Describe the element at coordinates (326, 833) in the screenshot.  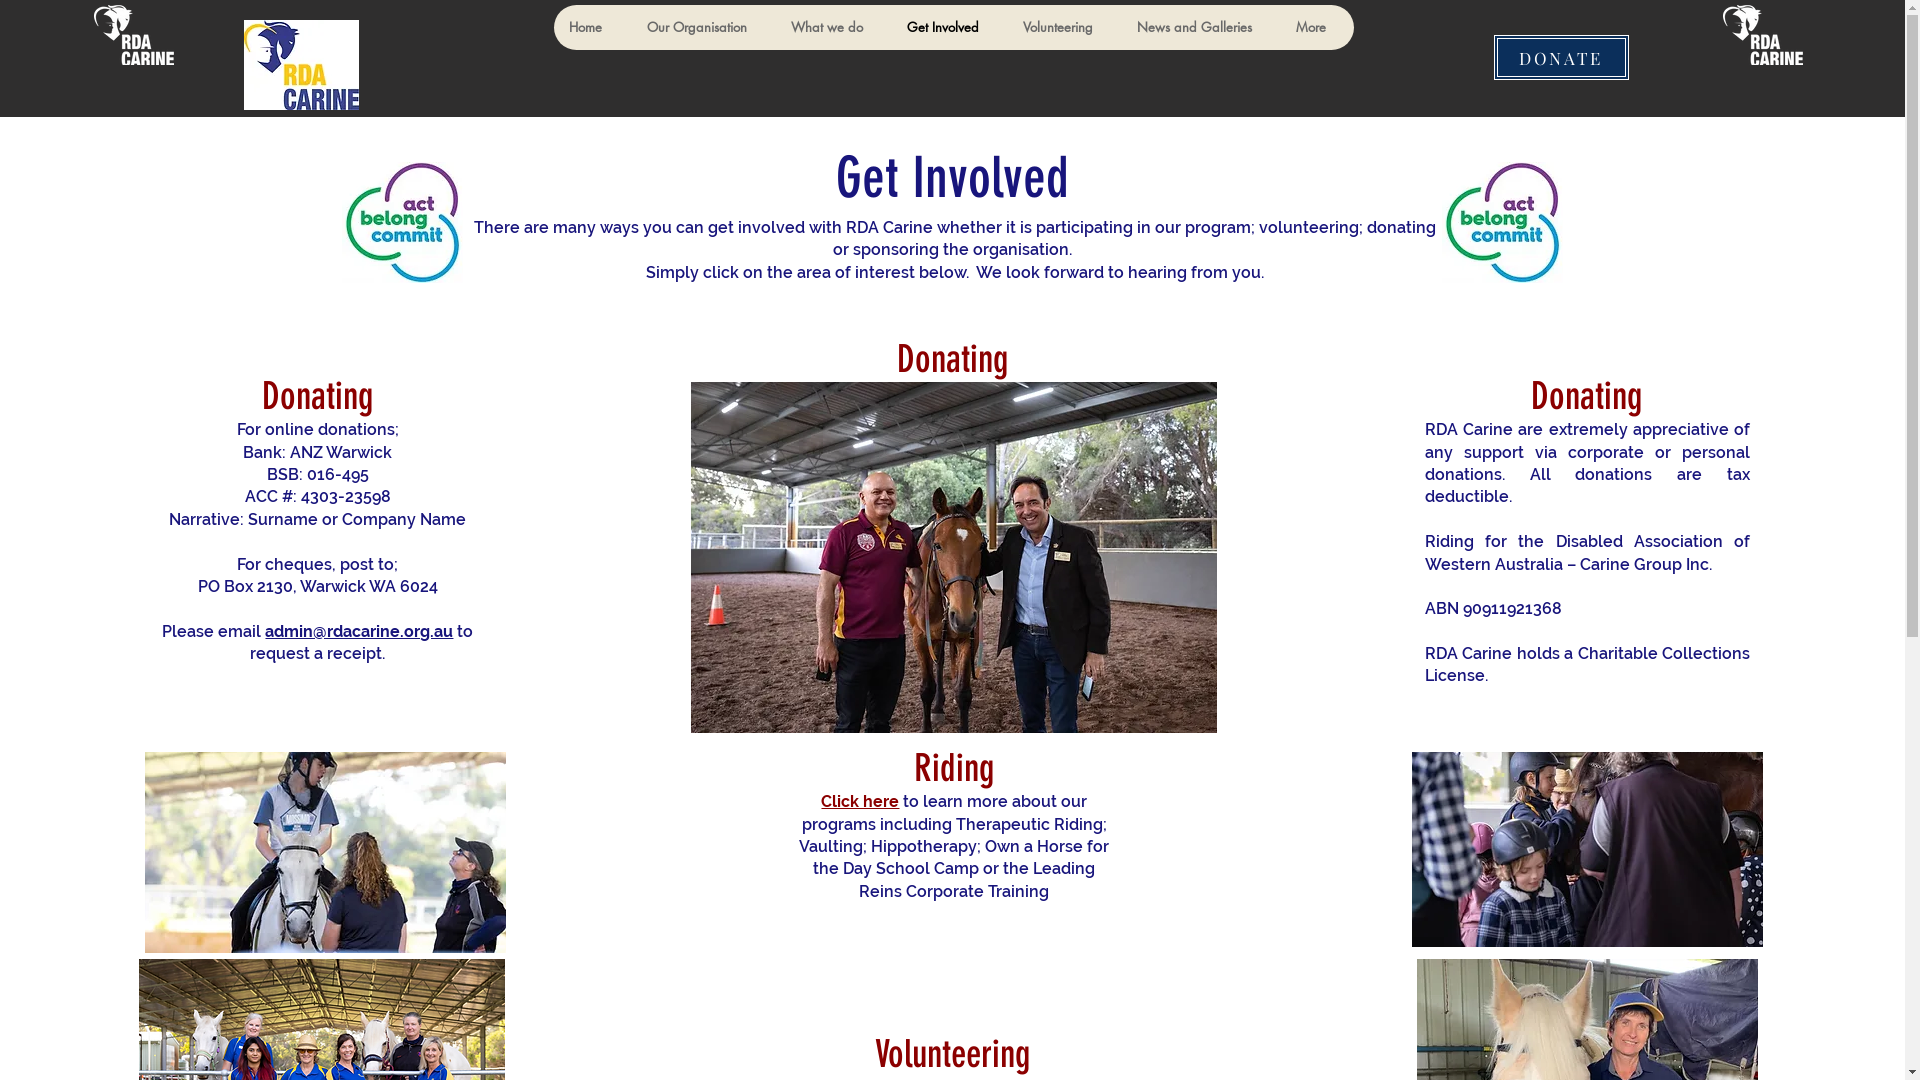
I see `_DV_0744.jpg` at that location.